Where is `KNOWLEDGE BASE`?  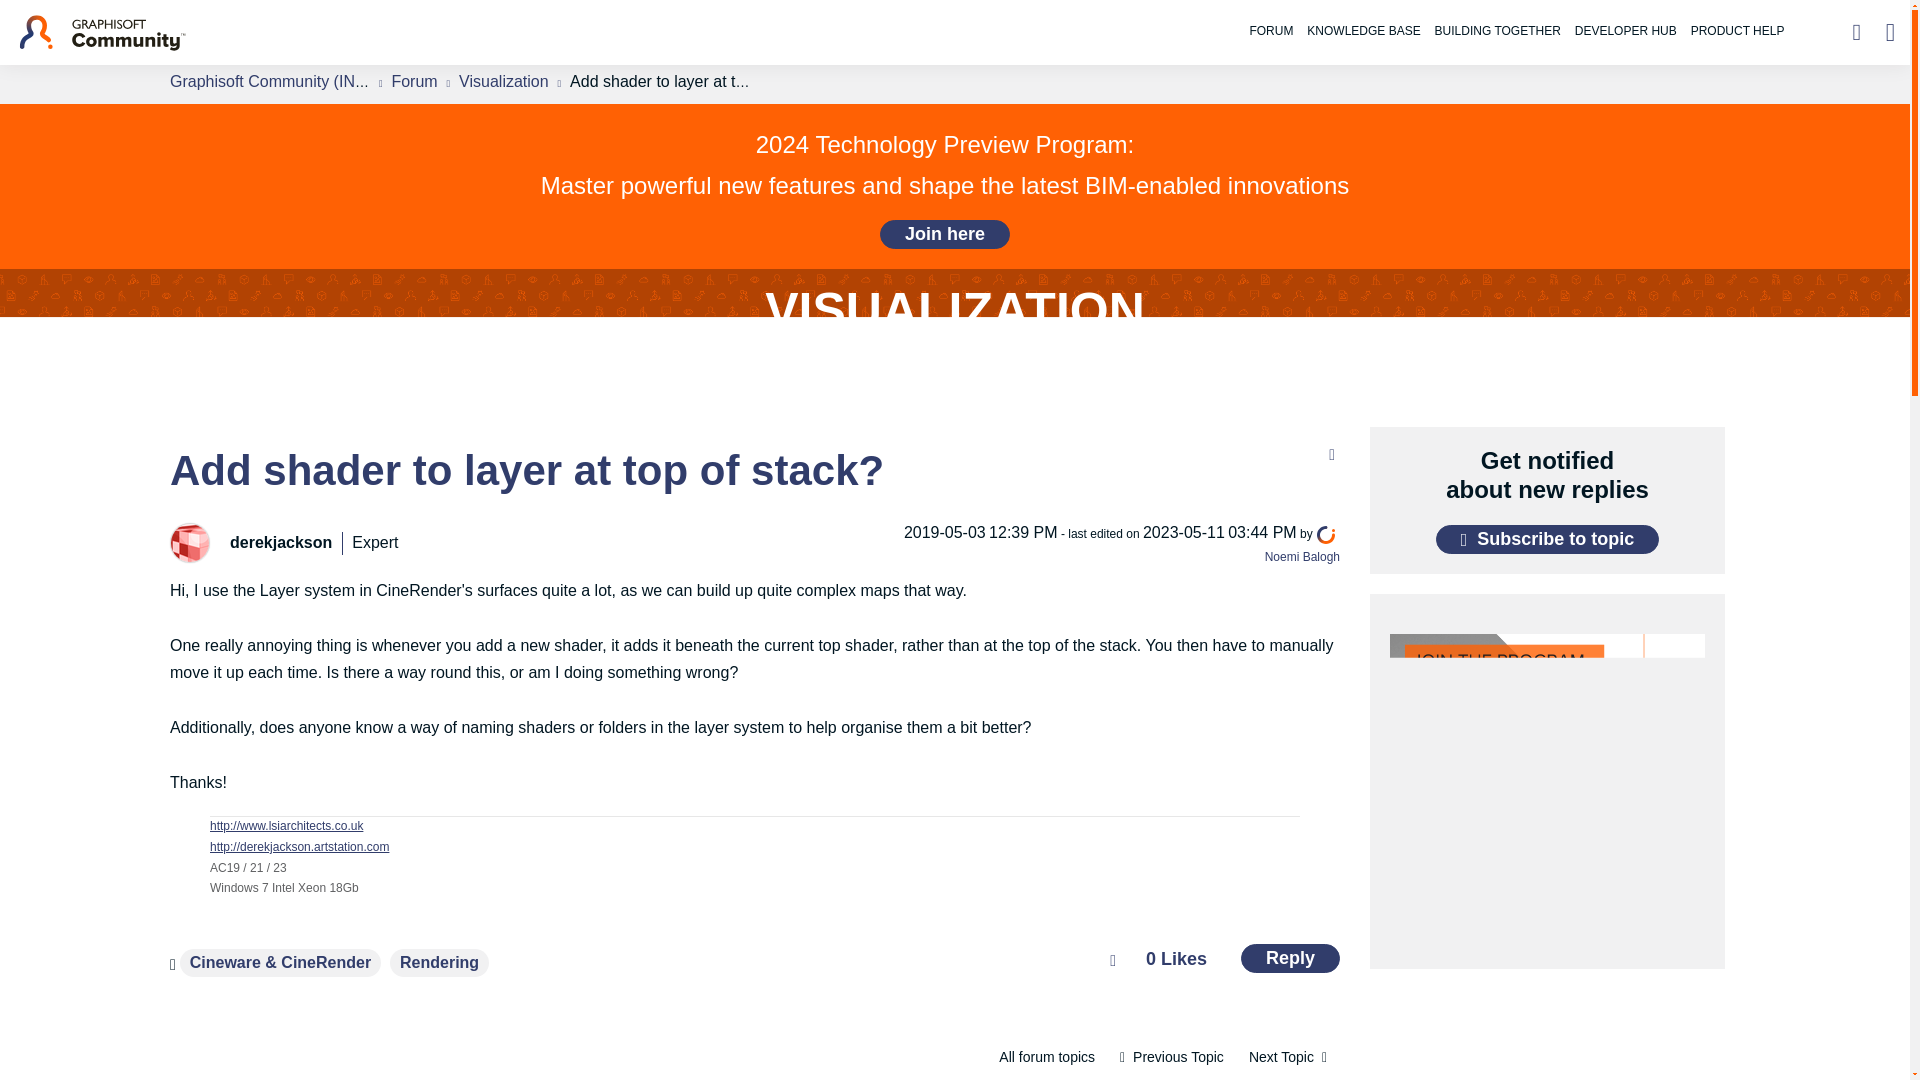 KNOWLEDGE BASE is located at coordinates (1362, 21).